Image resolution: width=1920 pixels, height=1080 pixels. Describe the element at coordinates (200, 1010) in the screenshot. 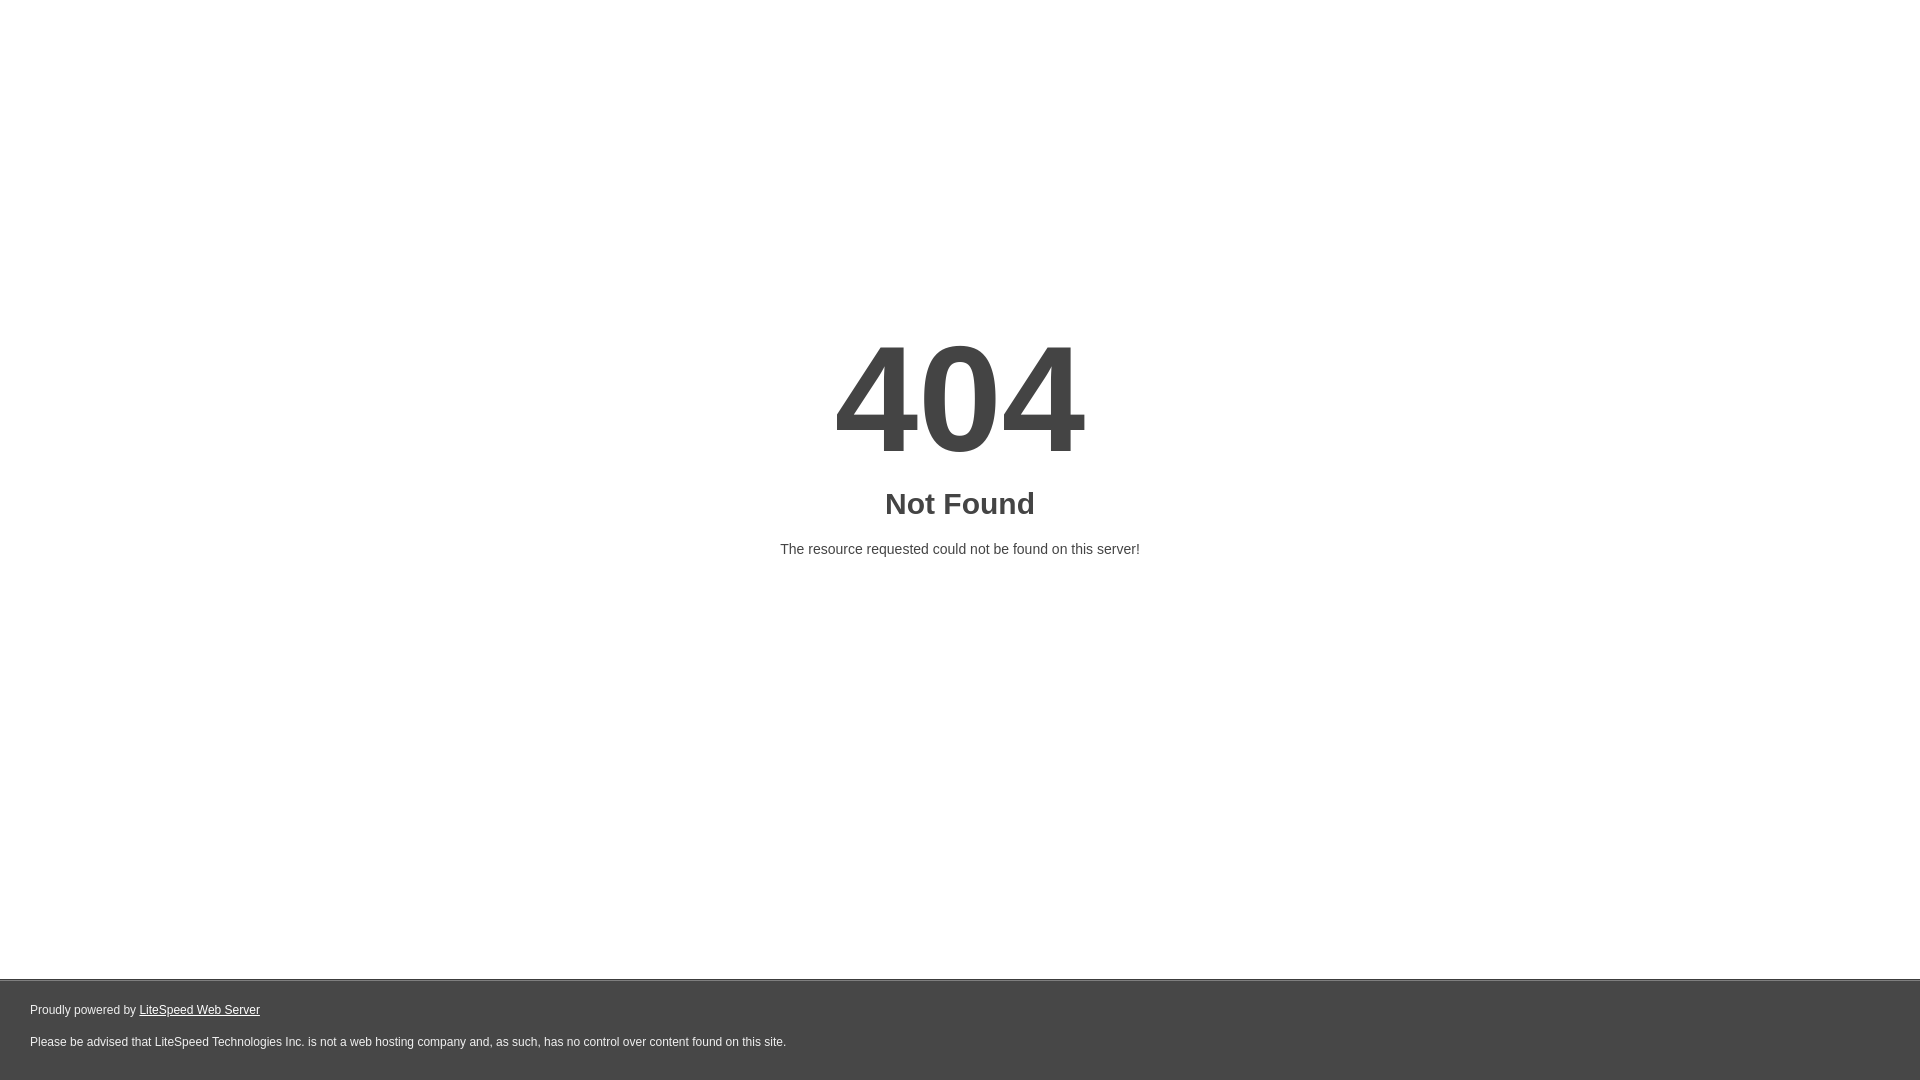

I see `LiteSpeed Web Server` at that location.